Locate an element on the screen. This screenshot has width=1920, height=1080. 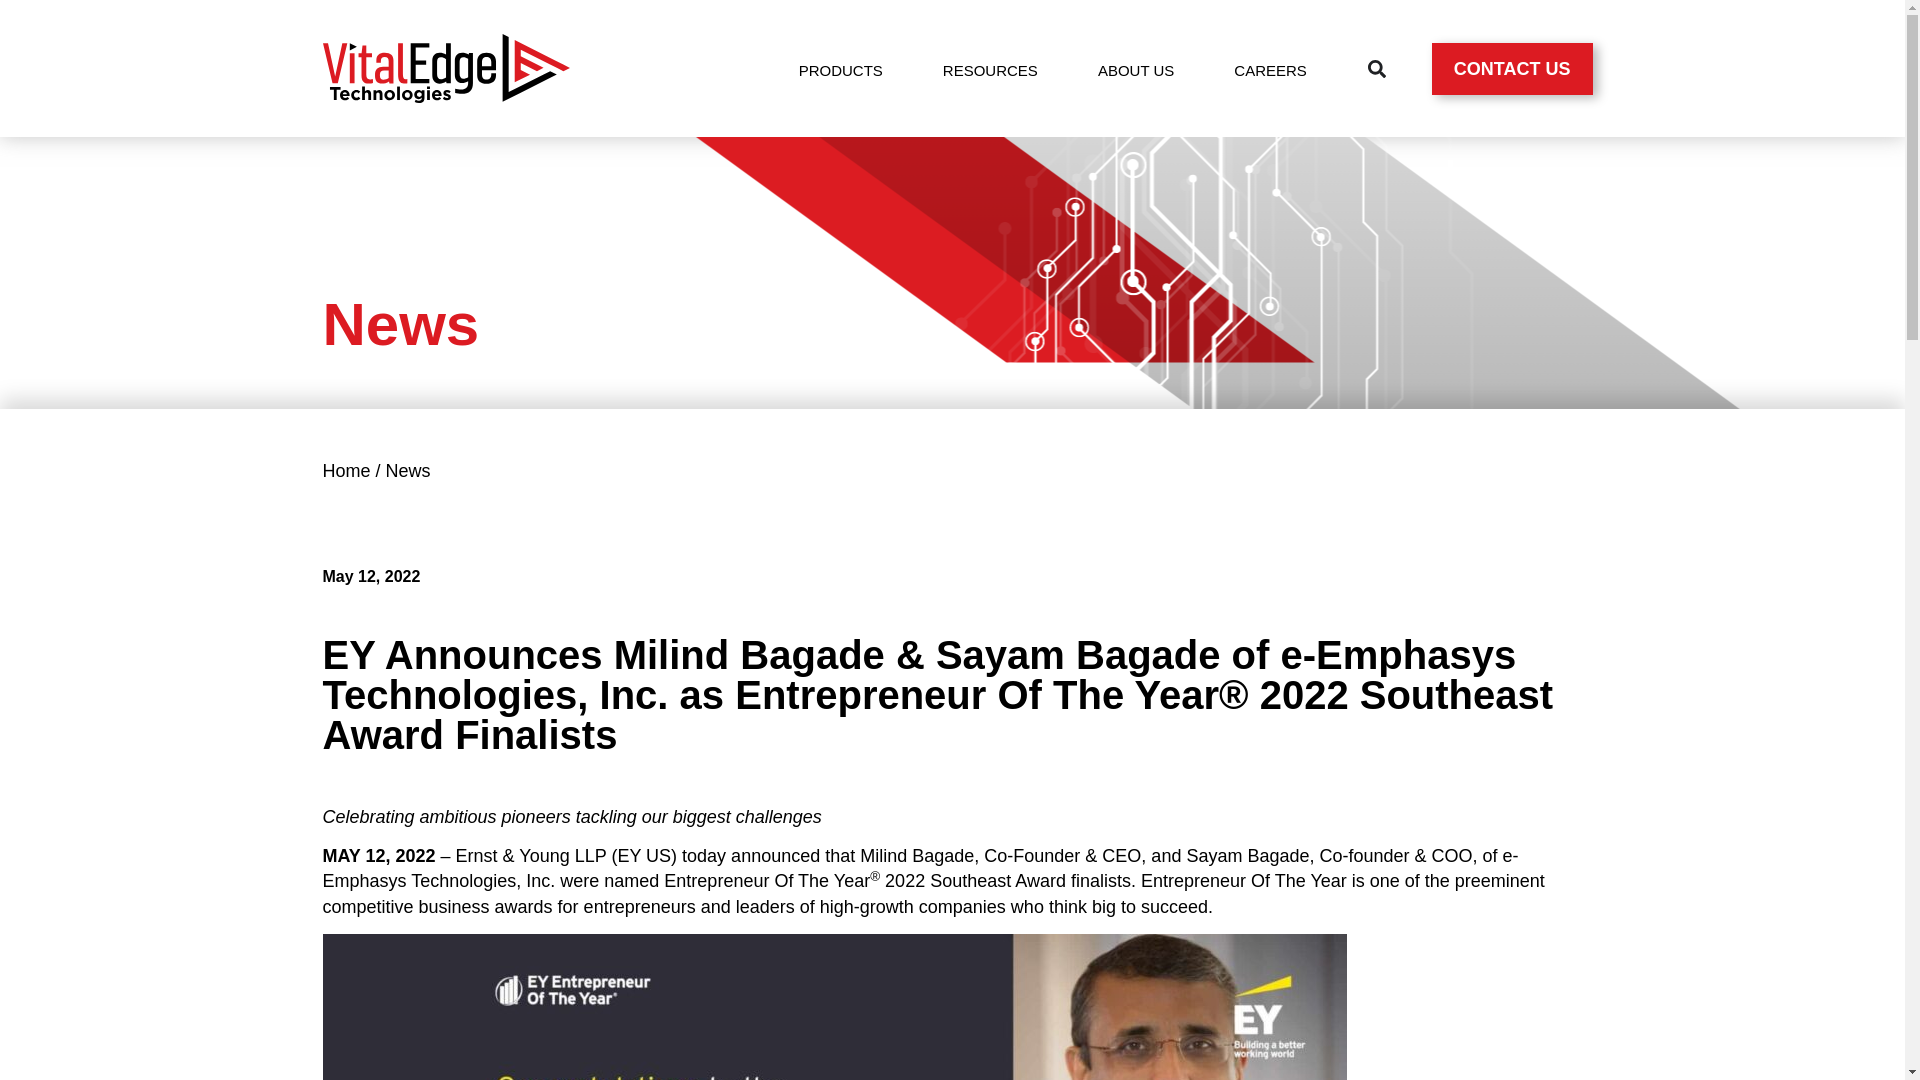
CONTACT US is located at coordinates (1512, 68).